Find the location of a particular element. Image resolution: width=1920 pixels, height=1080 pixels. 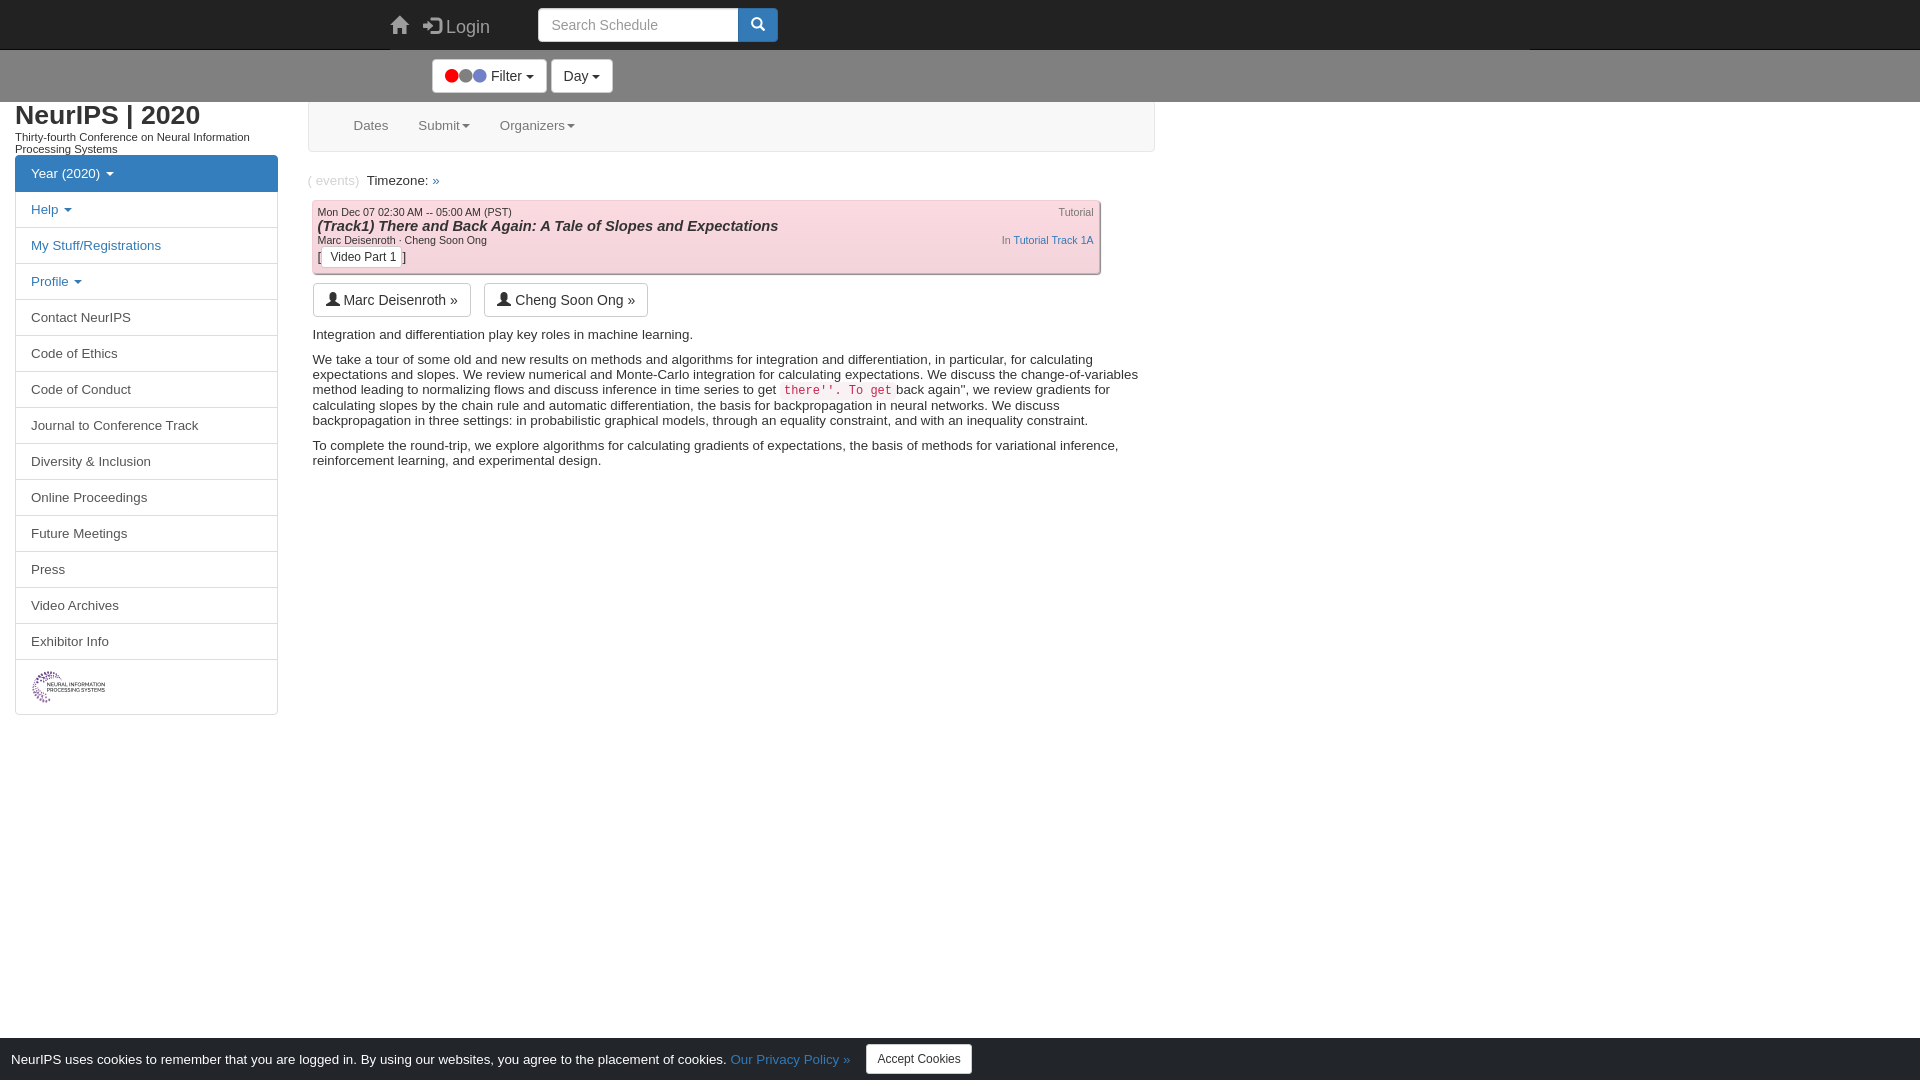

My Stuff/Registrations is located at coordinates (96, 246).